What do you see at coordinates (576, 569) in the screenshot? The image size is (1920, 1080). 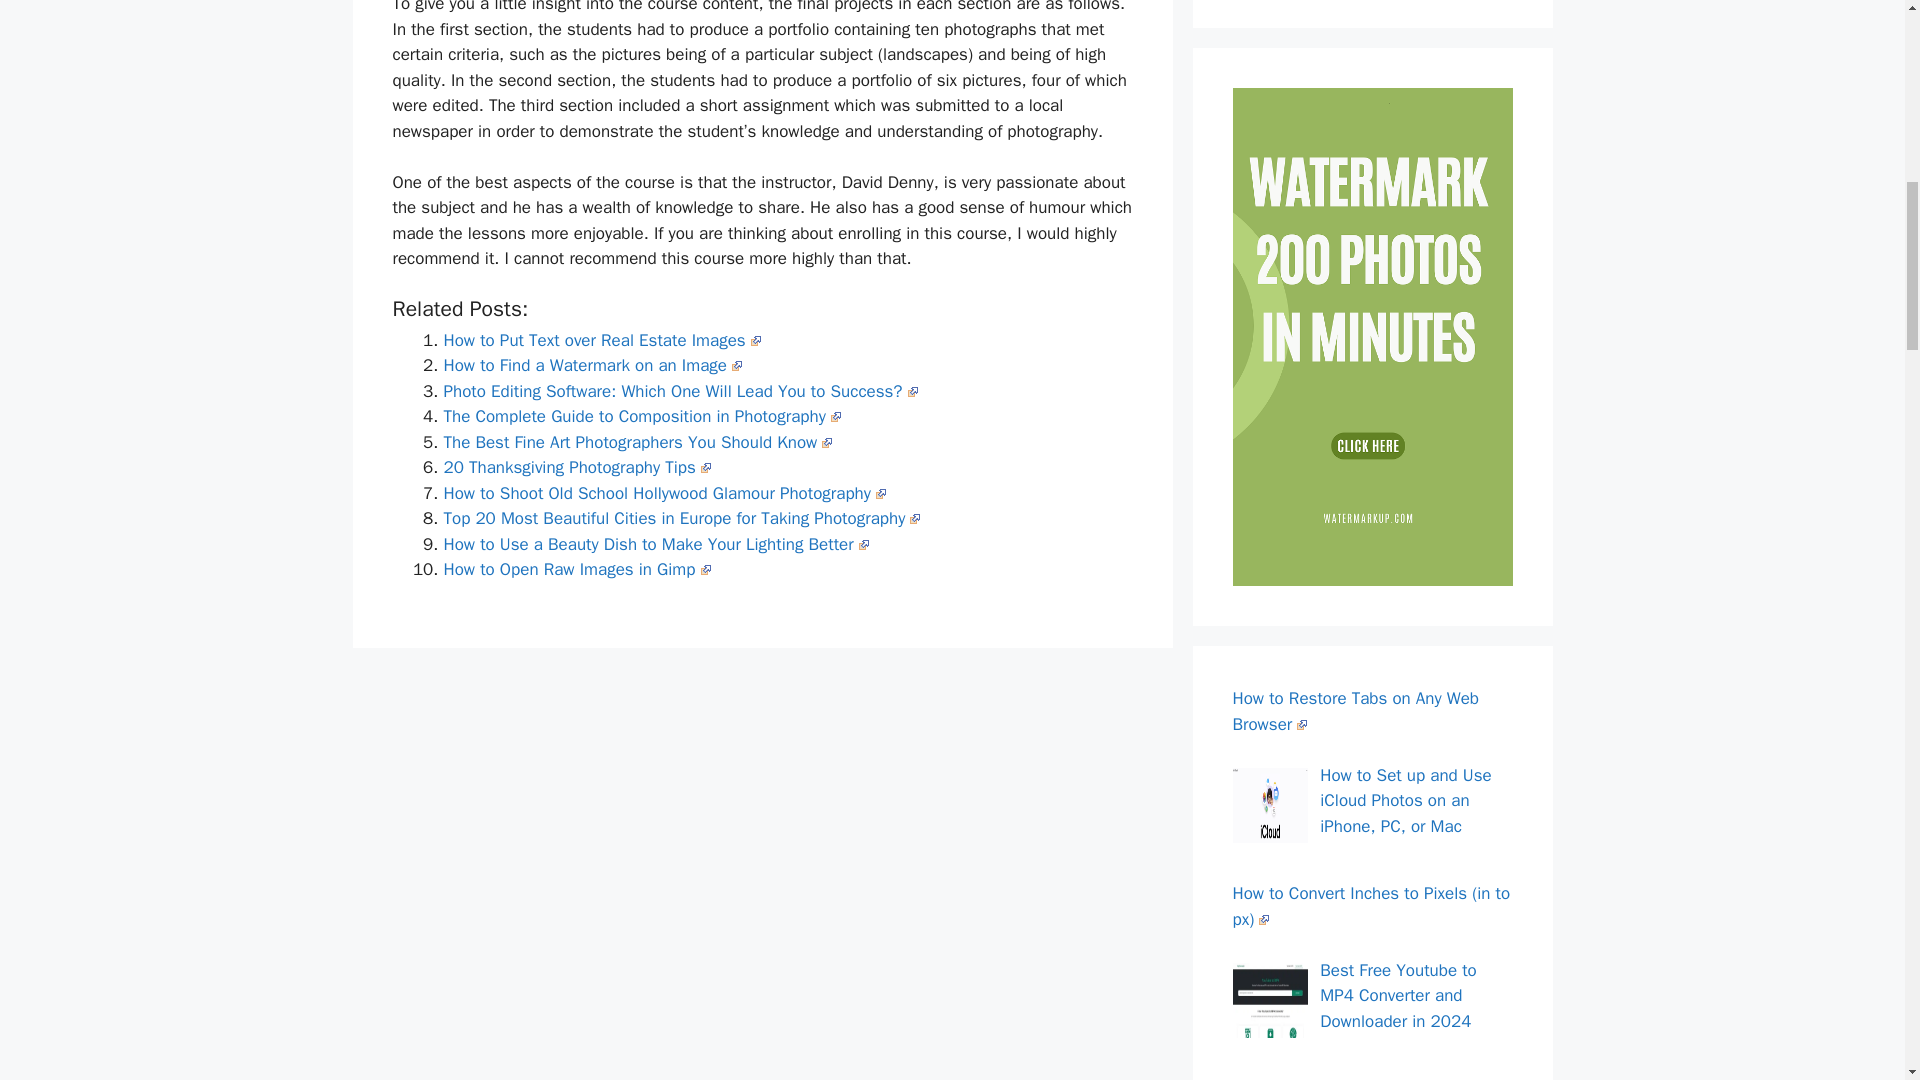 I see `How to Open Raw Images in Gimp` at bounding box center [576, 569].